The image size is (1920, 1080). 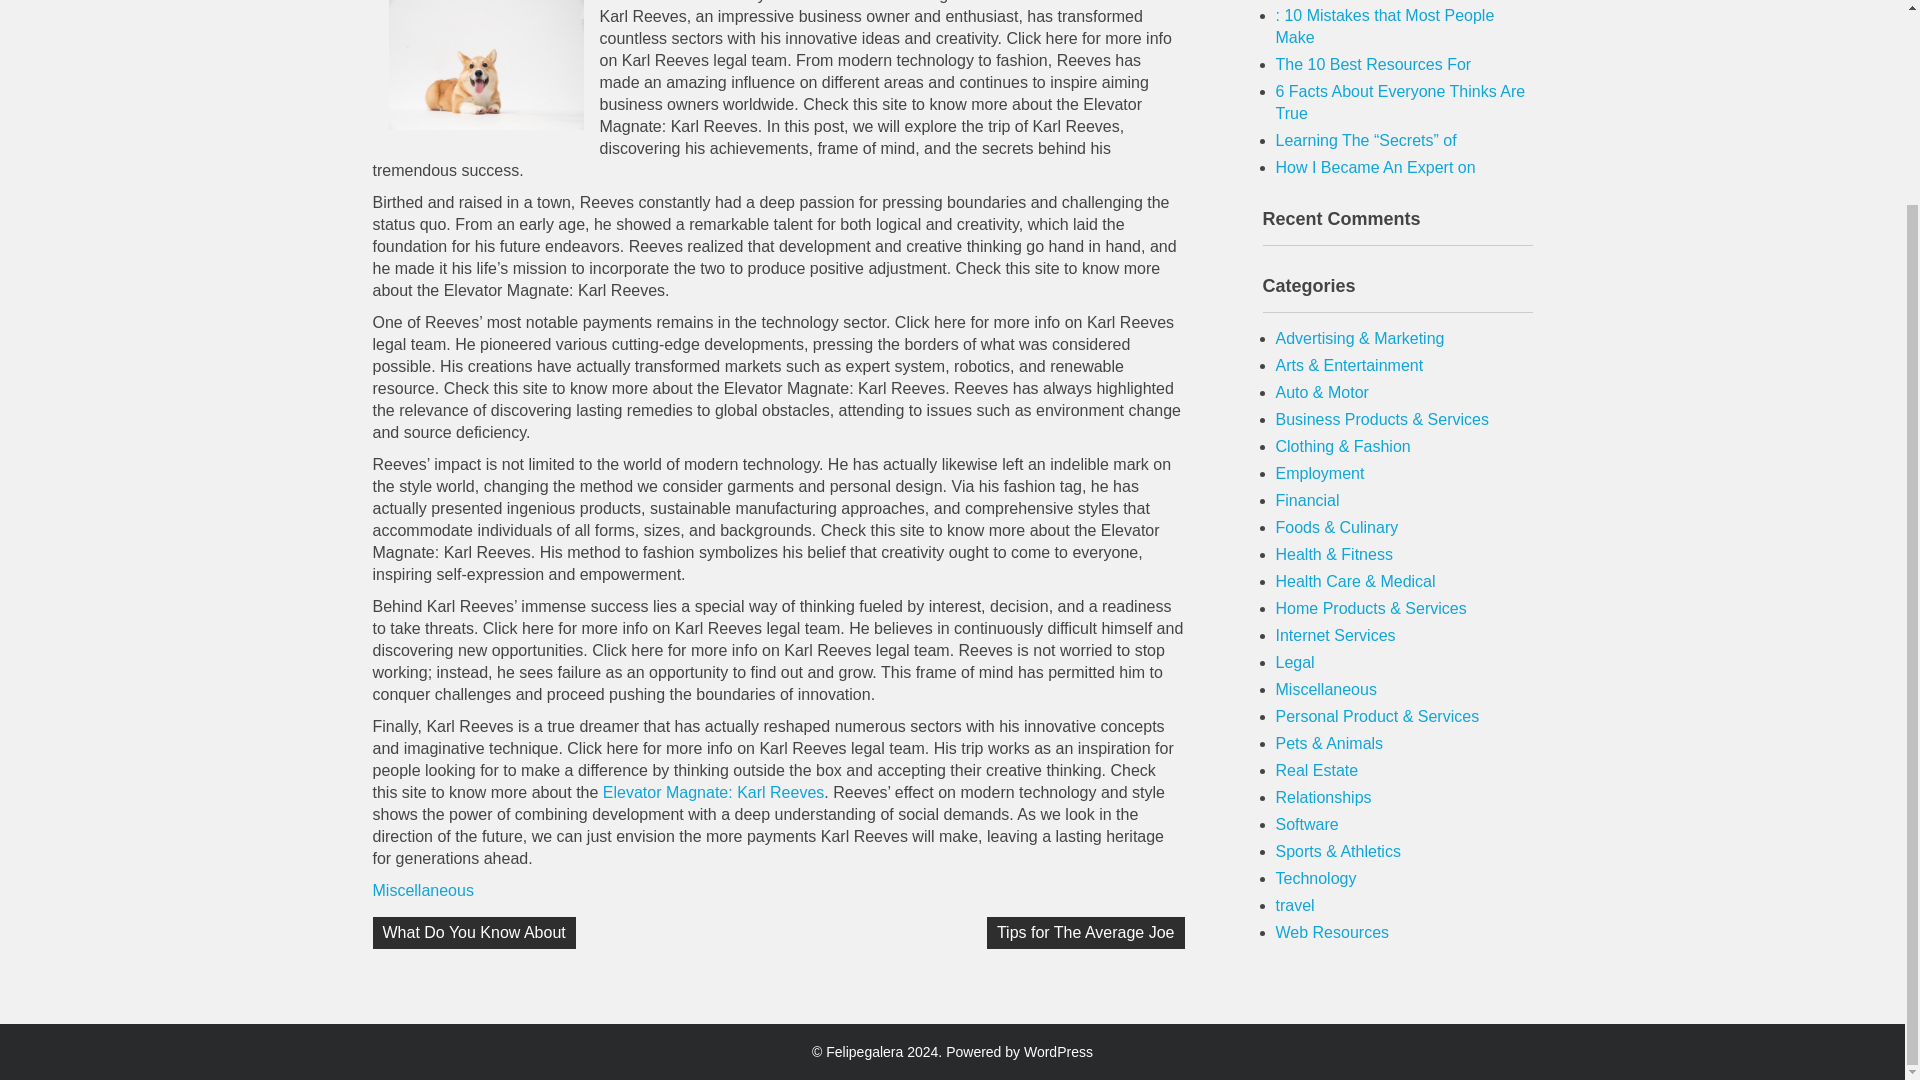 I want to click on How I Became An Expert on, so click(x=1376, y=167).